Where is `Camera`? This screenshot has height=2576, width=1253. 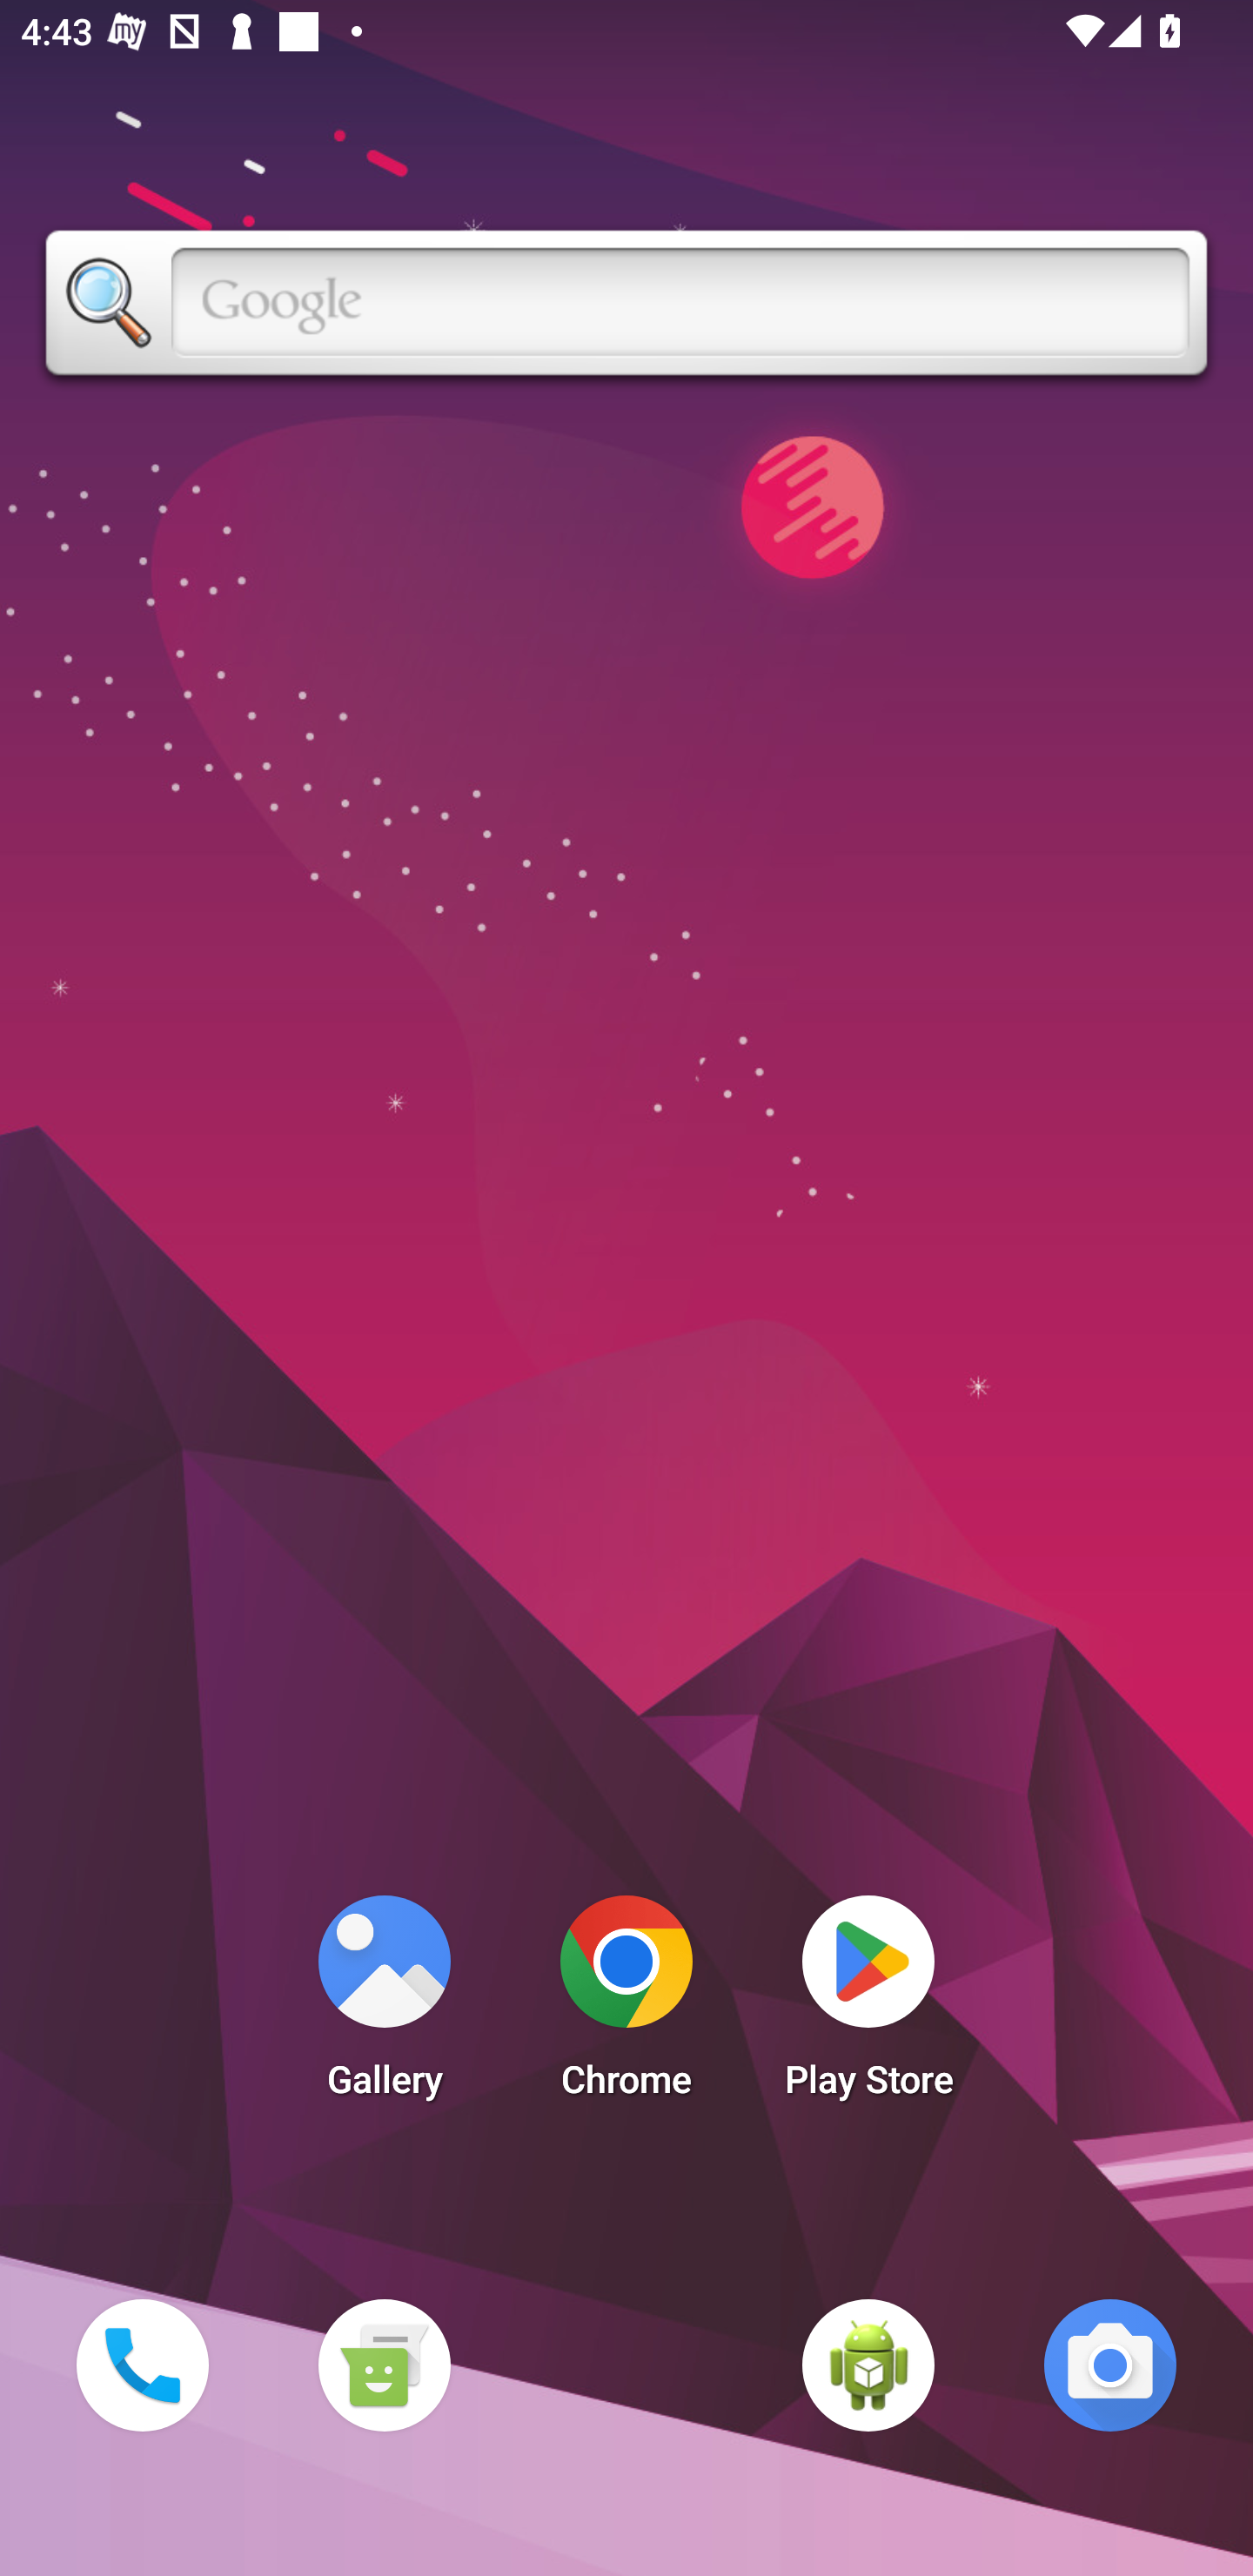
Camera is located at coordinates (1110, 2365).